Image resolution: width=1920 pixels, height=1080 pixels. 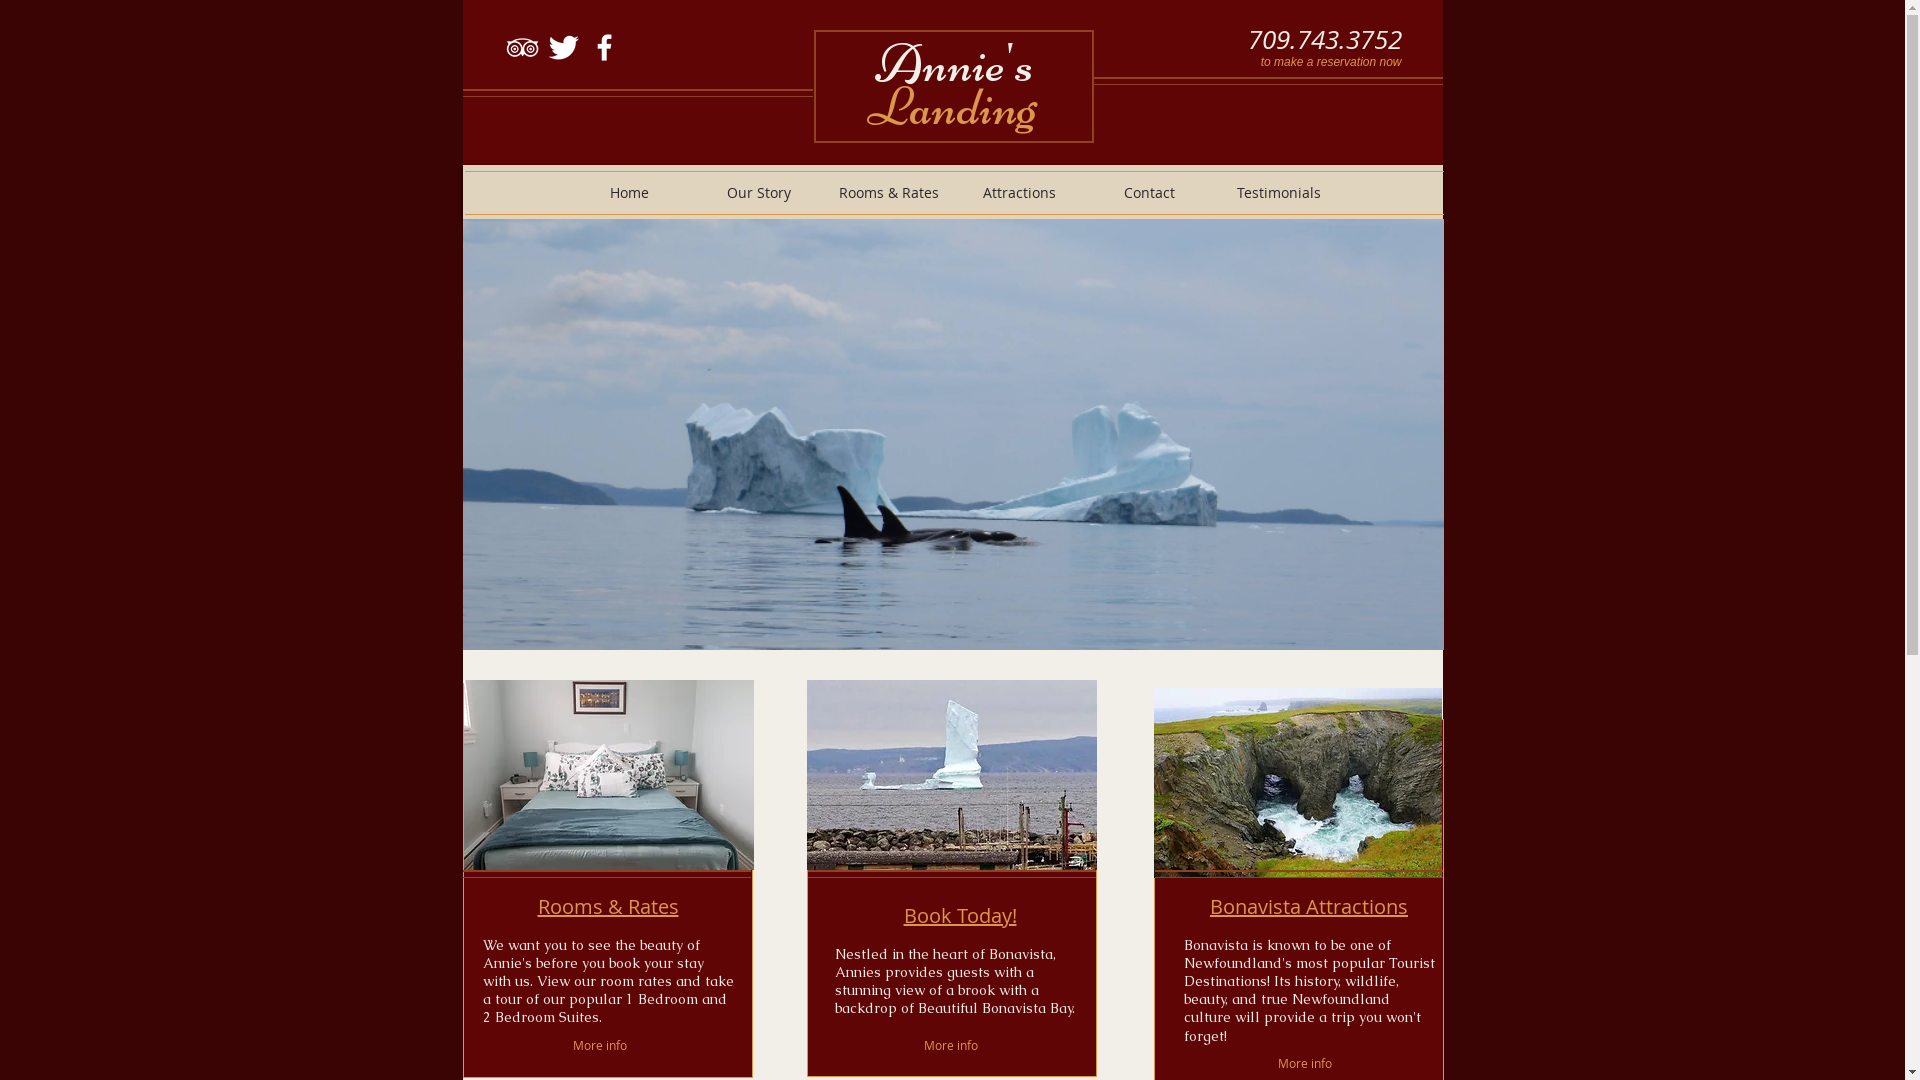 What do you see at coordinates (1309, 1064) in the screenshot?
I see `More info` at bounding box center [1309, 1064].